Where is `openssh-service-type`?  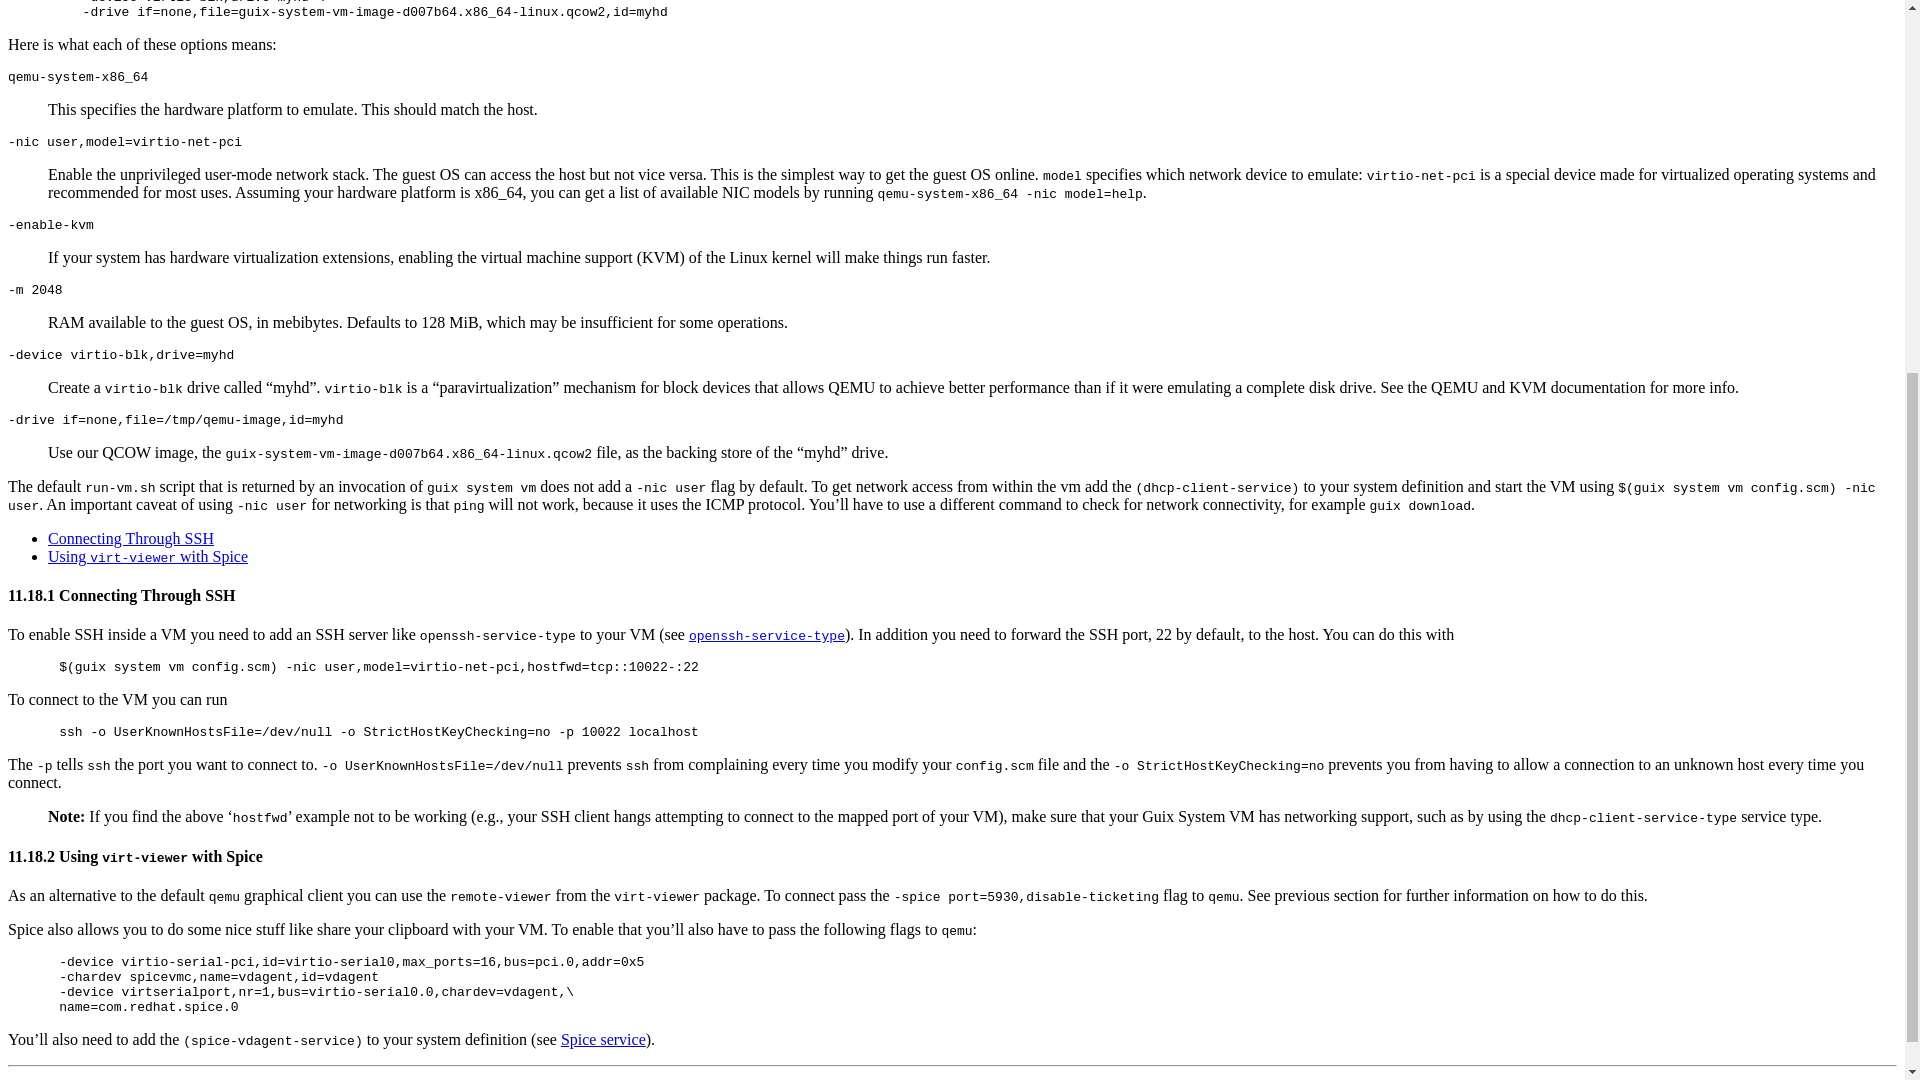 openssh-service-type is located at coordinates (766, 634).